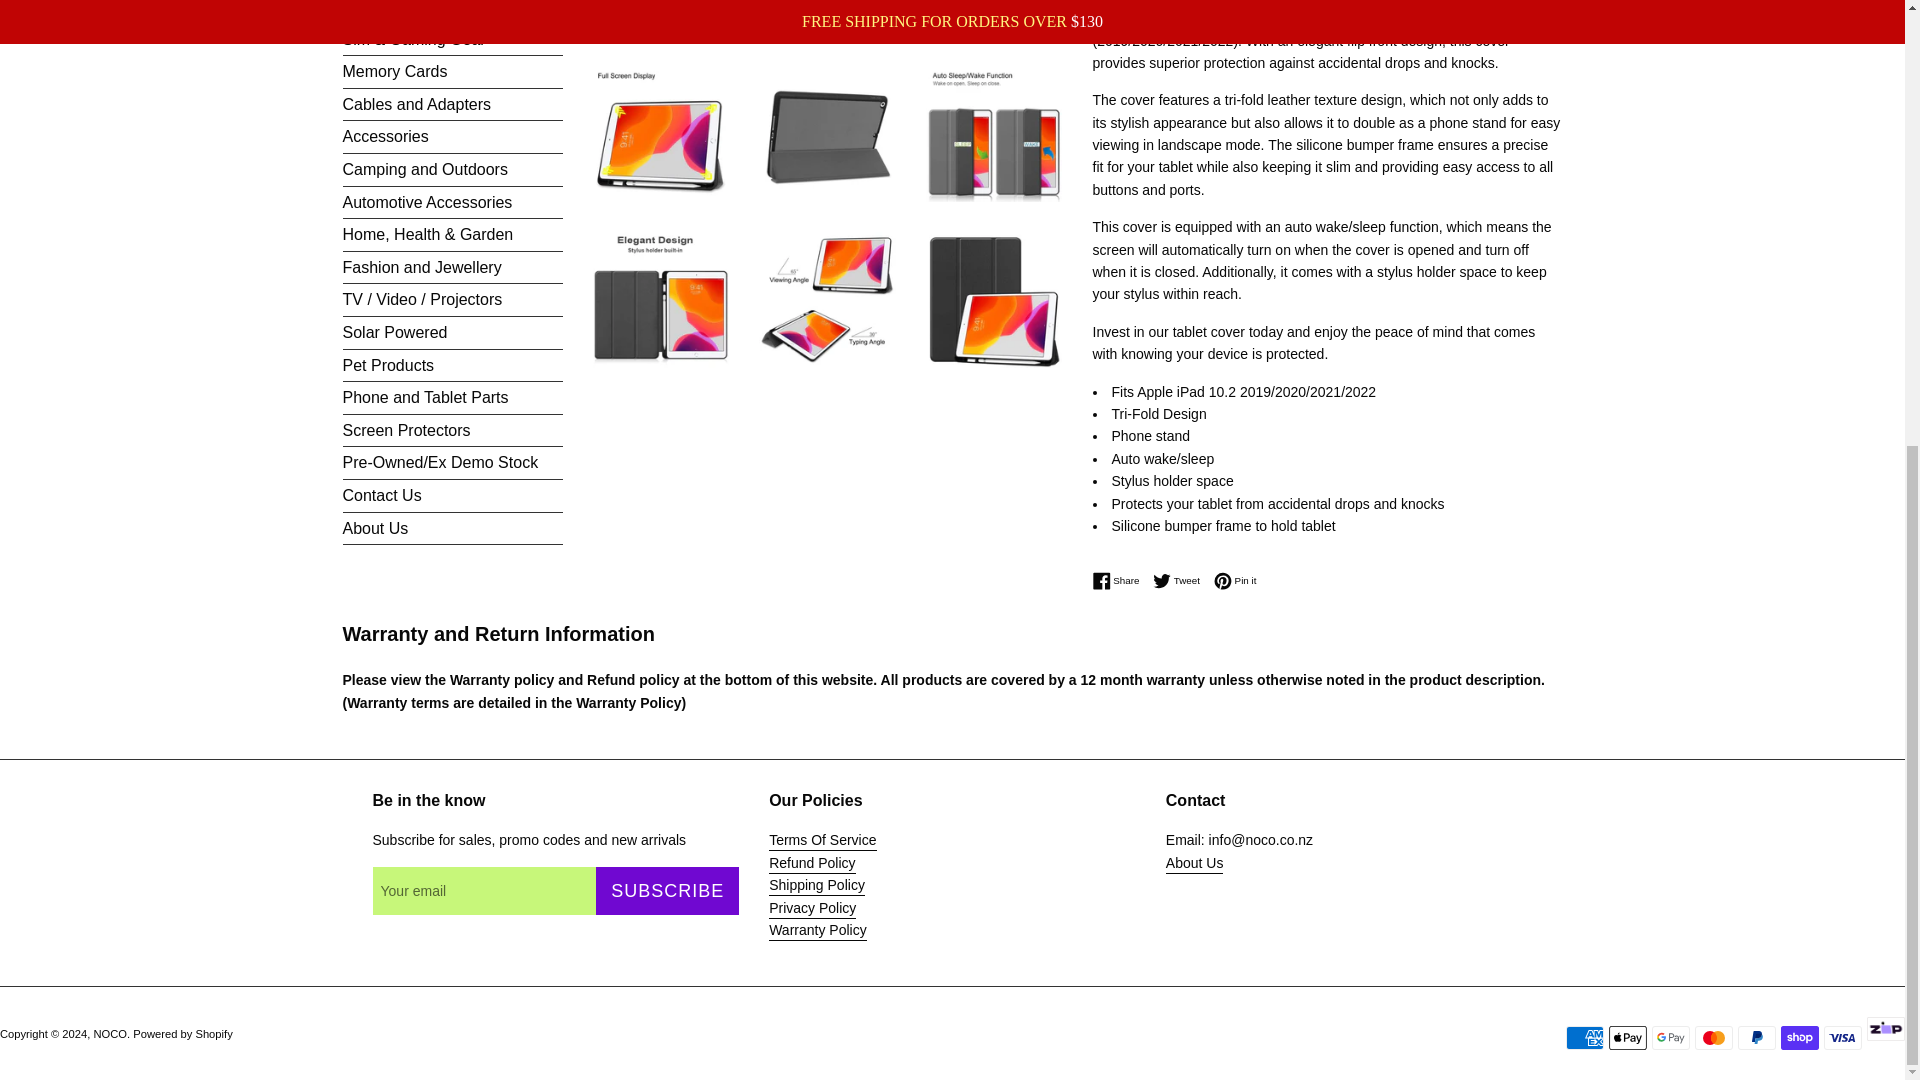 The image size is (1920, 1080). Describe the element at coordinates (812, 909) in the screenshot. I see `Privacy Policy` at that location.